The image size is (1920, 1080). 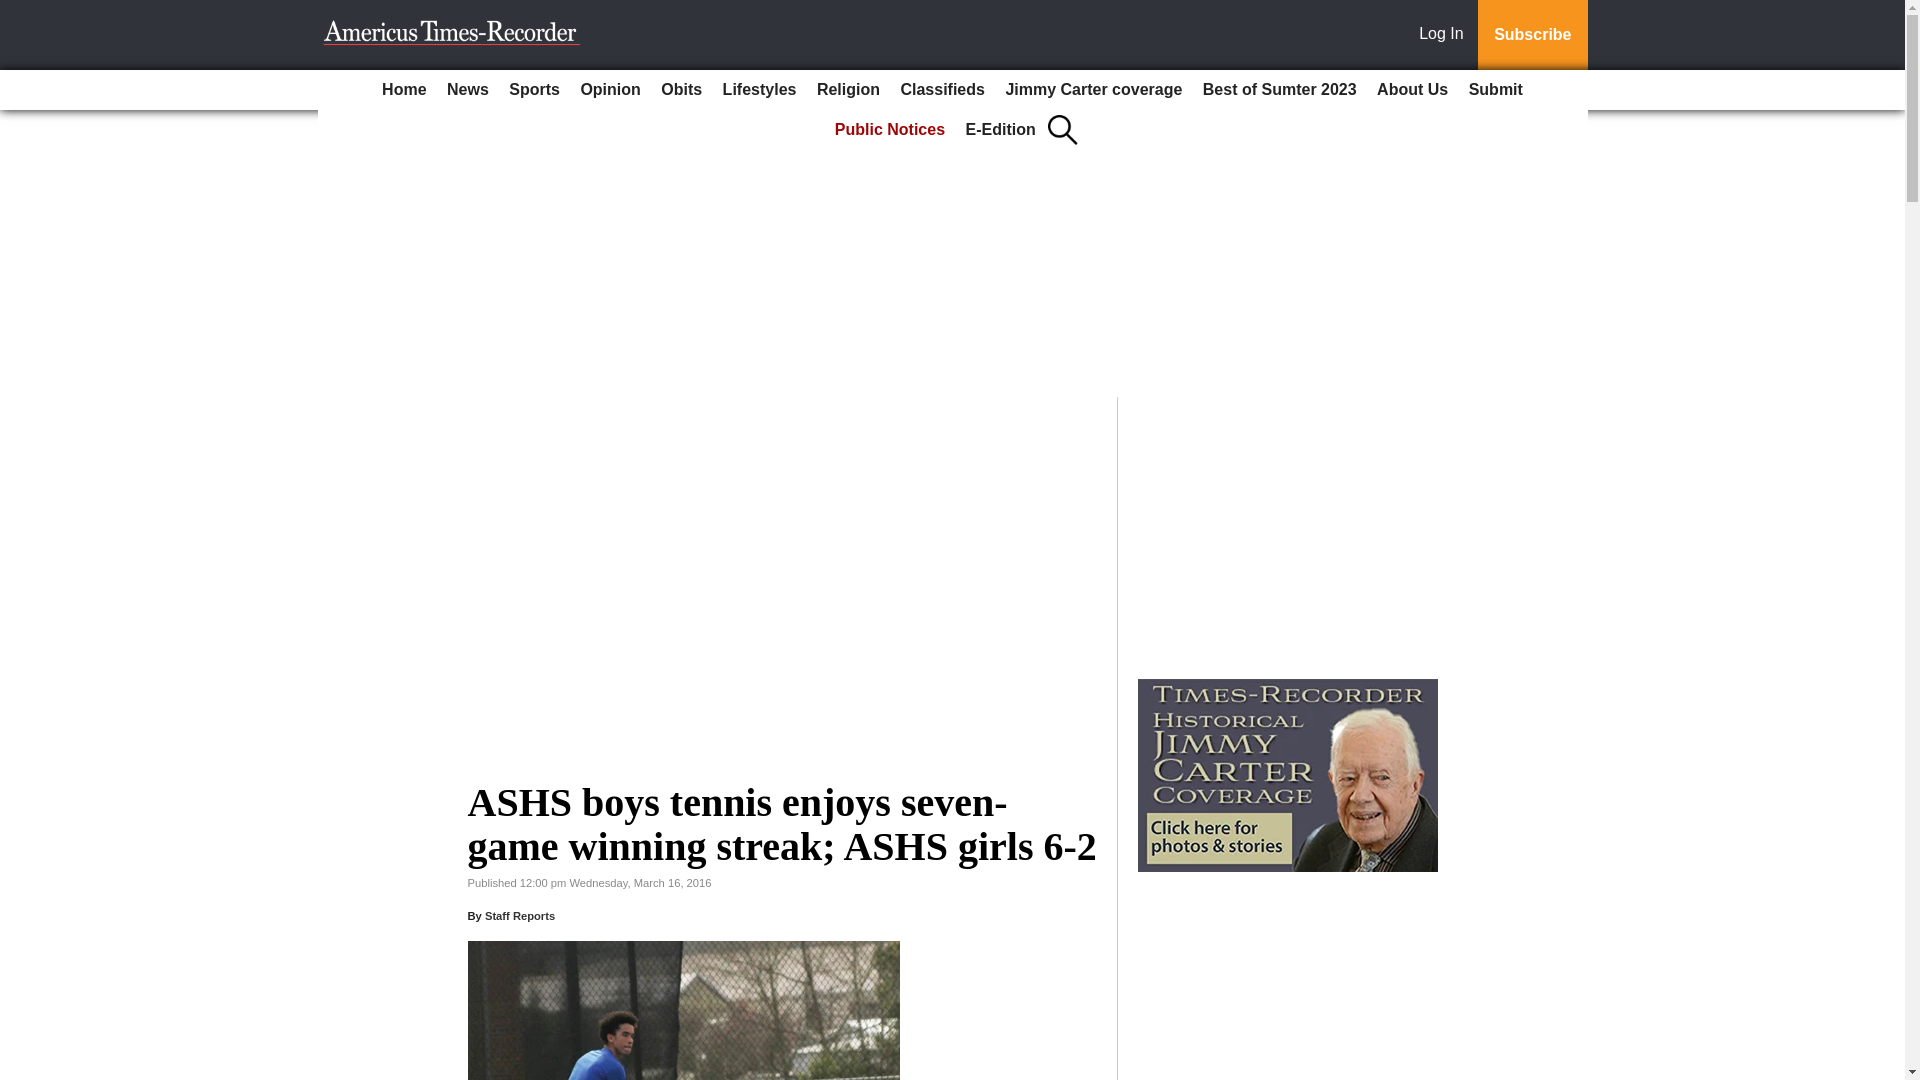 I want to click on Staff Reports, so click(x=520, y=916).